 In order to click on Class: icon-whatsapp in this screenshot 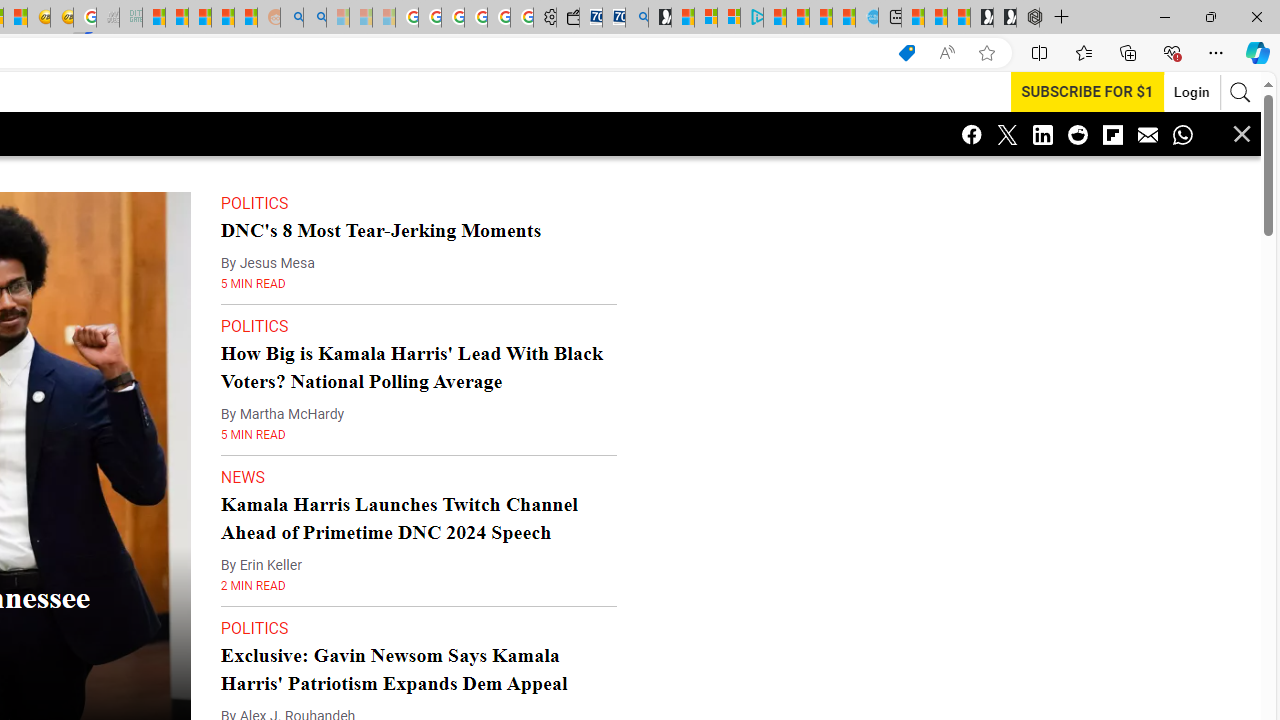, I will do `click(1182, 134)`.